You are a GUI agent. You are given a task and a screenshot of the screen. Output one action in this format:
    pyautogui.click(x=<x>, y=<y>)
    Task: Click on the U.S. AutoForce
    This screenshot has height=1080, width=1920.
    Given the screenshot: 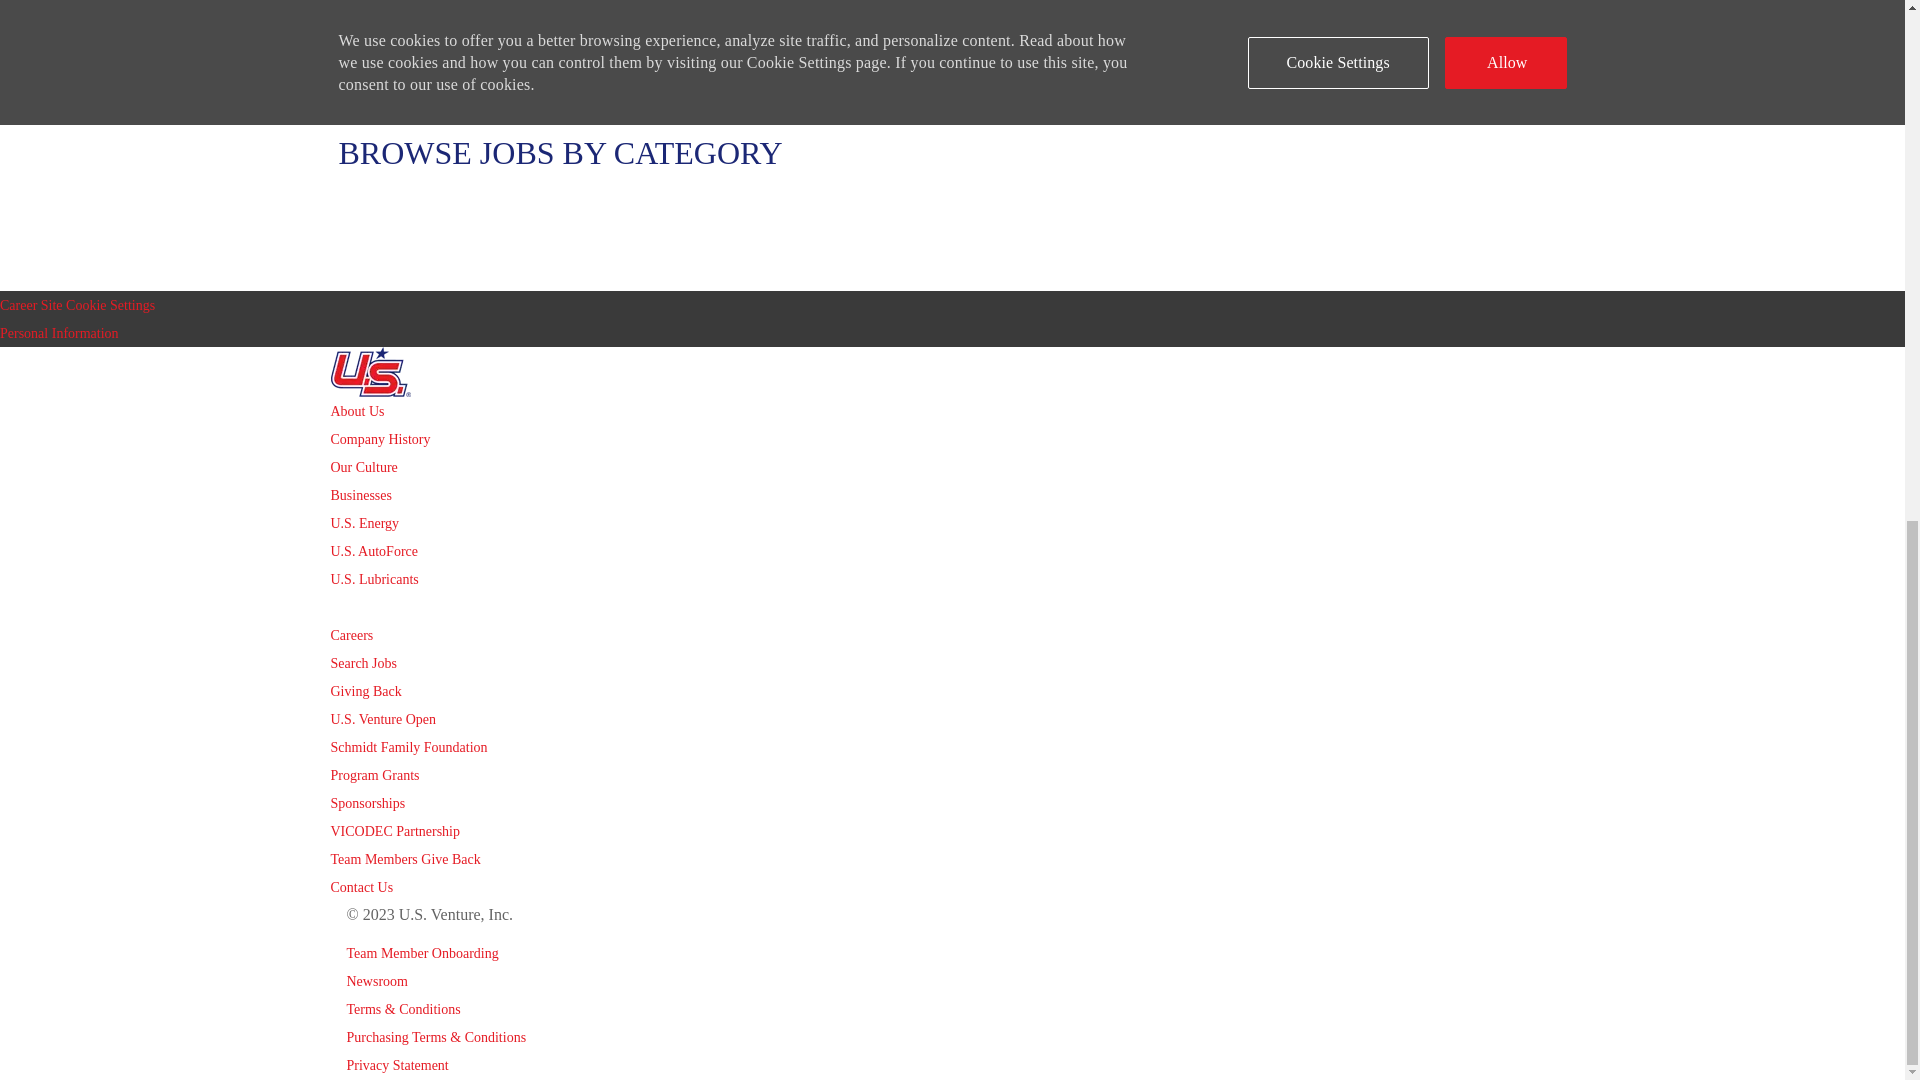 What is the action you would take?
    pyautogui.click(x=374, y=552)
    